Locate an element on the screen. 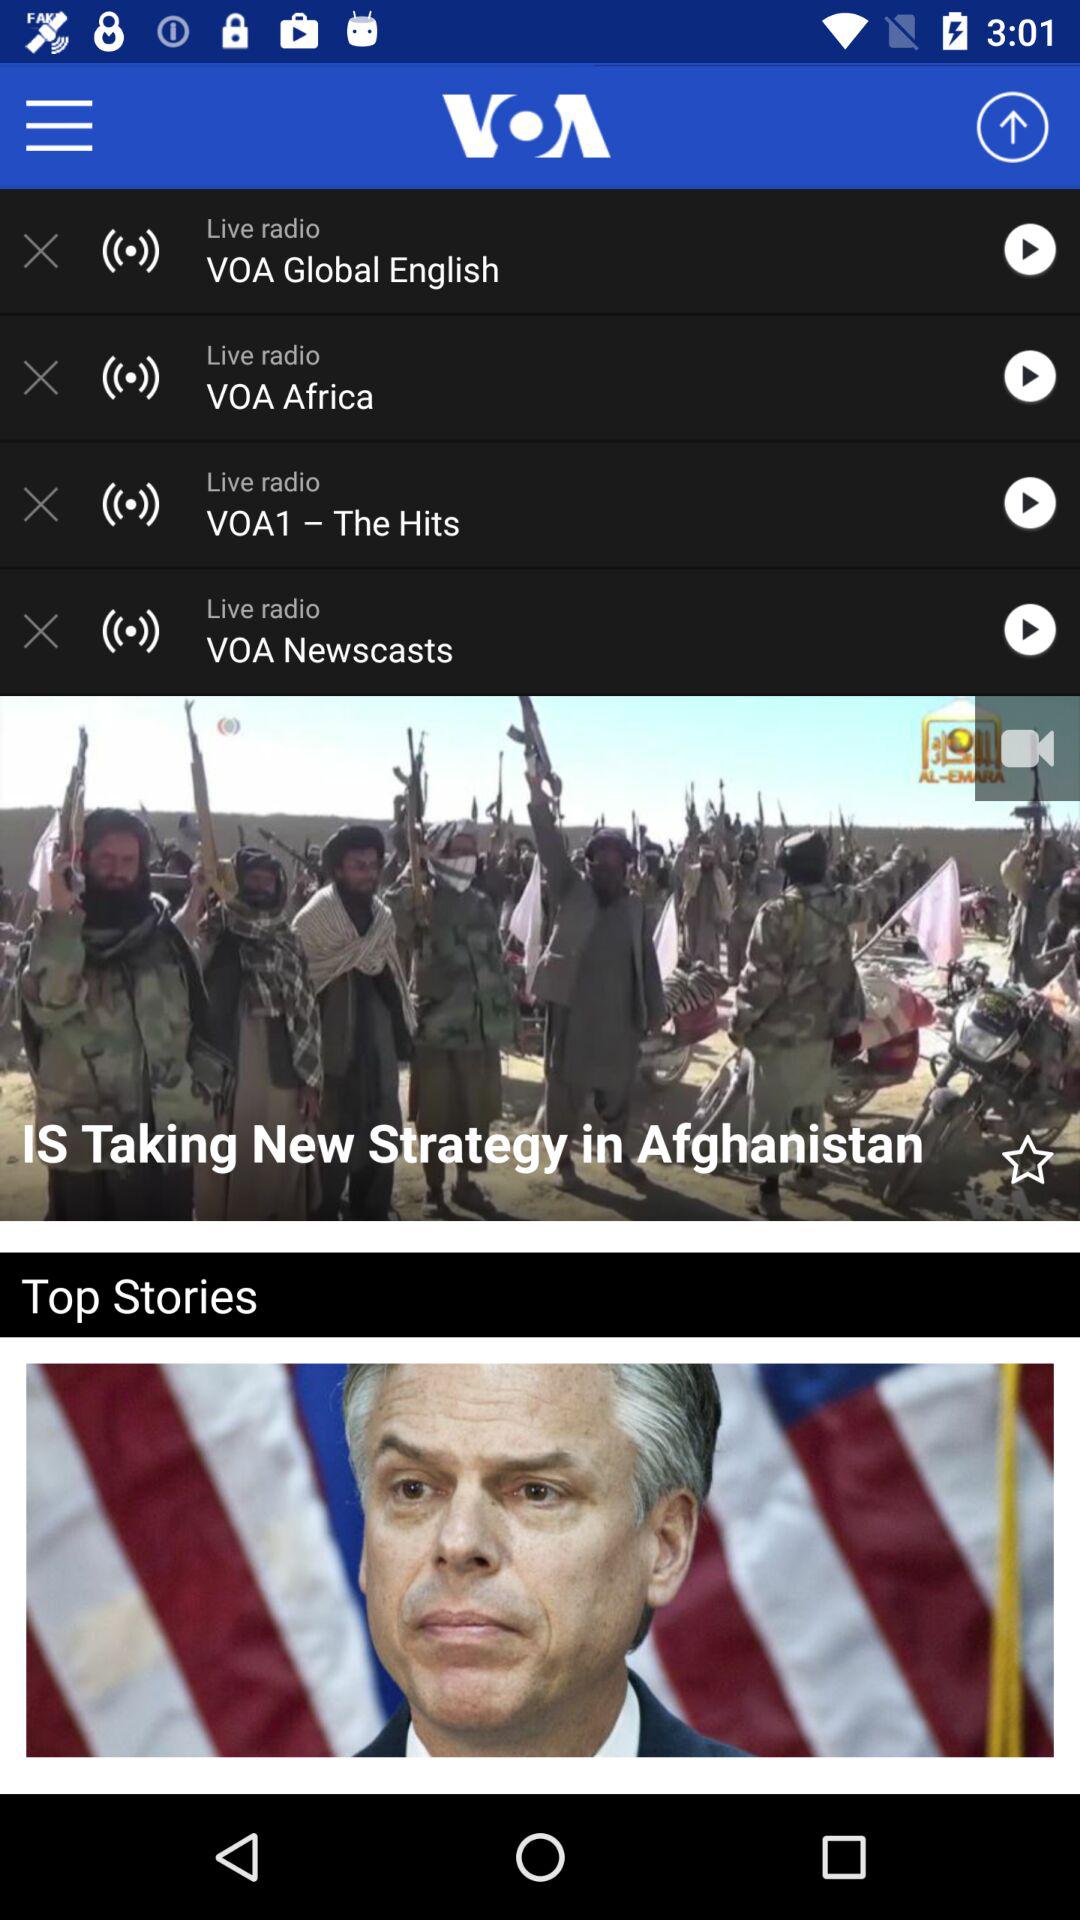 Image resolution: width=1080 pixels, height=1920 pixels. pressing this will play lie radio voa1-the hits is located at coordinates (1040, 504).